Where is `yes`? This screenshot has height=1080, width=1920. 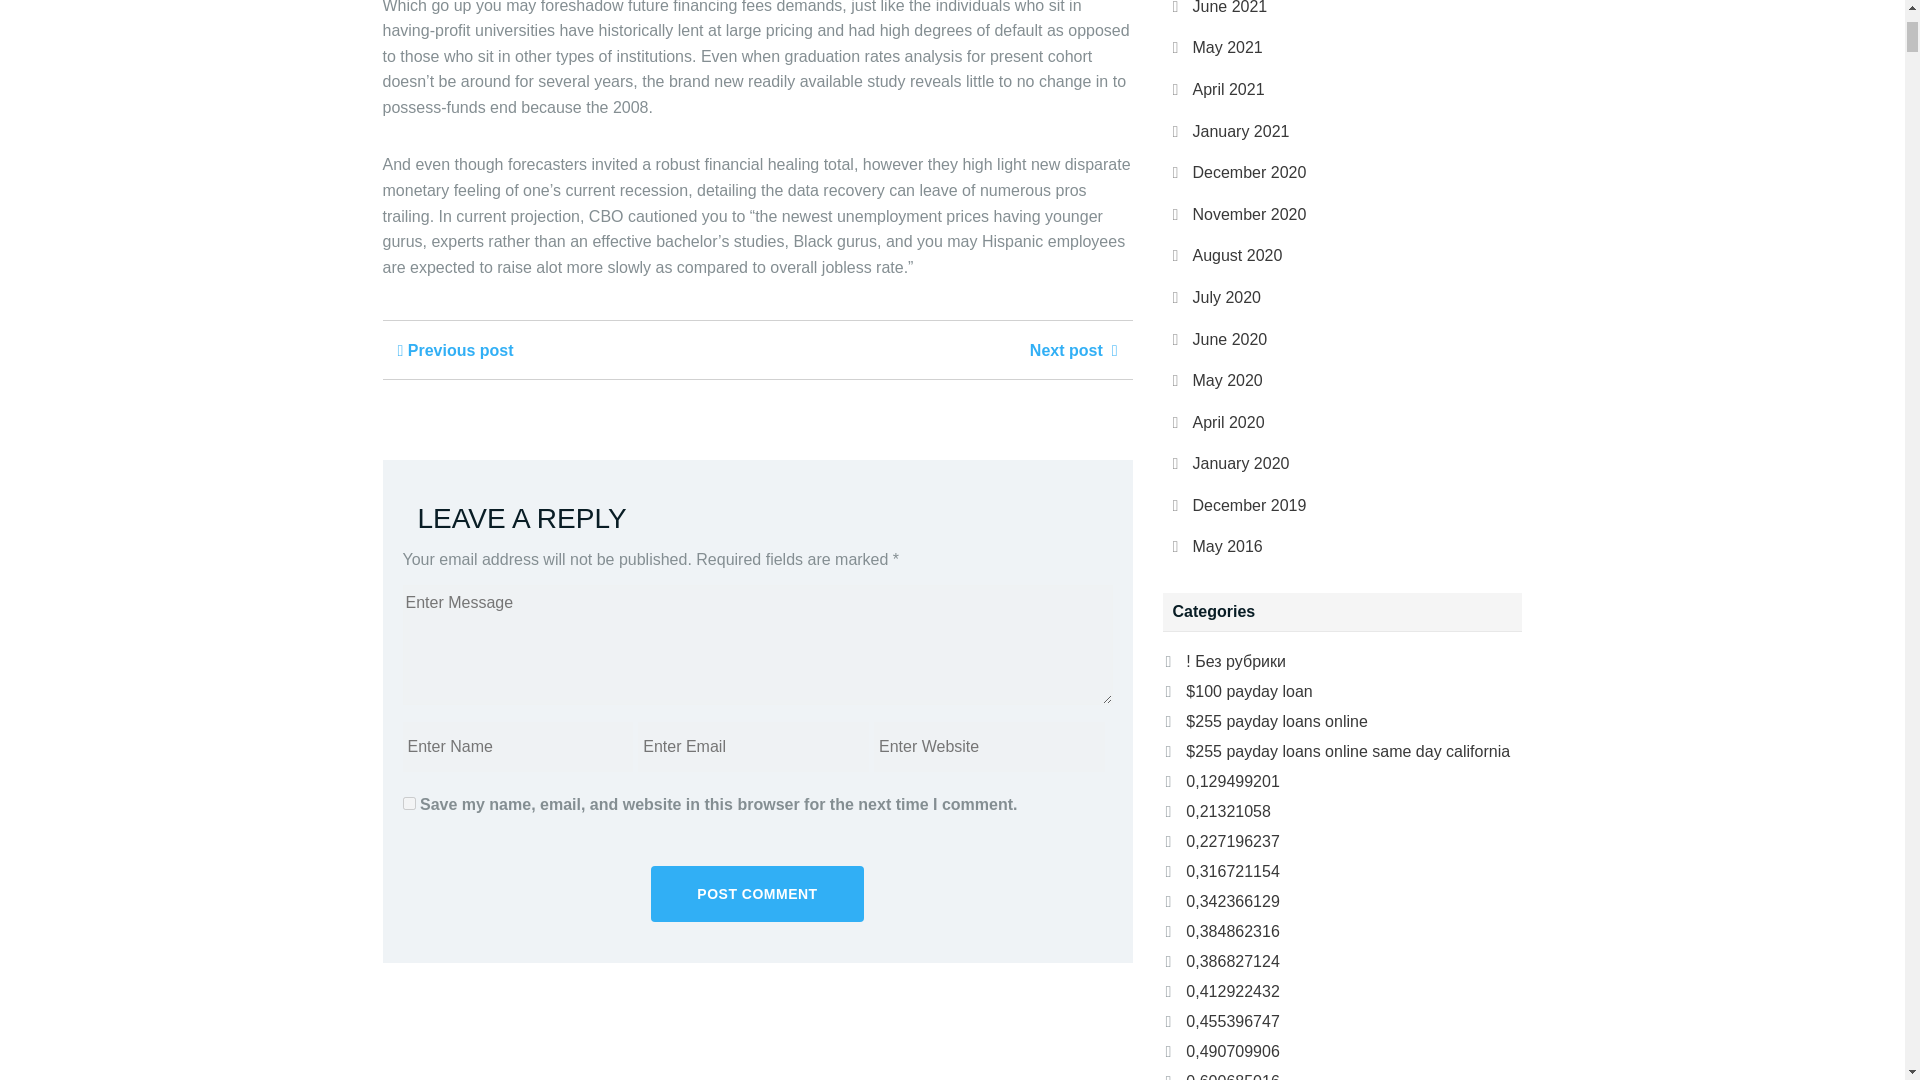
yes is located at coordinates (408, 804).